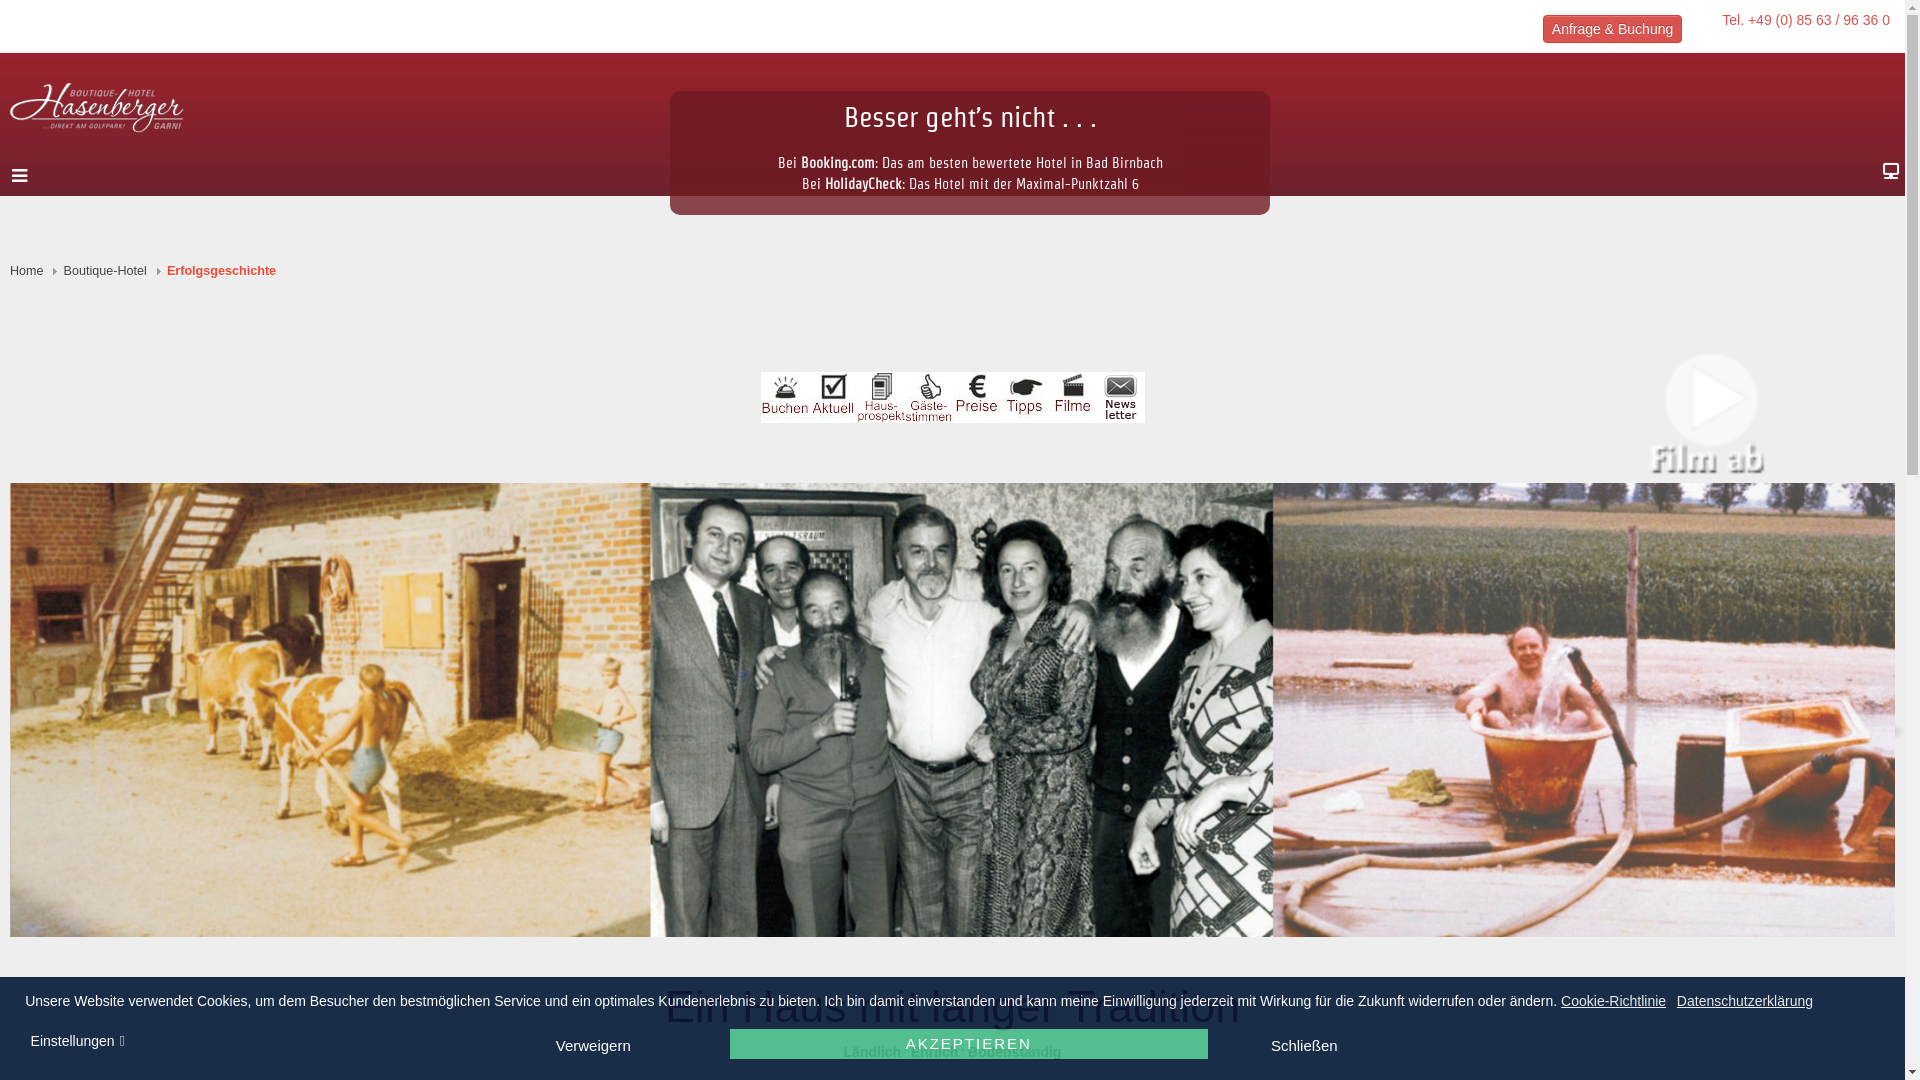 This screenshot has height=1080, width=1920. Describe the element at coordinates (106, 271) in the screenshot. I see `Boutique-Hotel` at that location.